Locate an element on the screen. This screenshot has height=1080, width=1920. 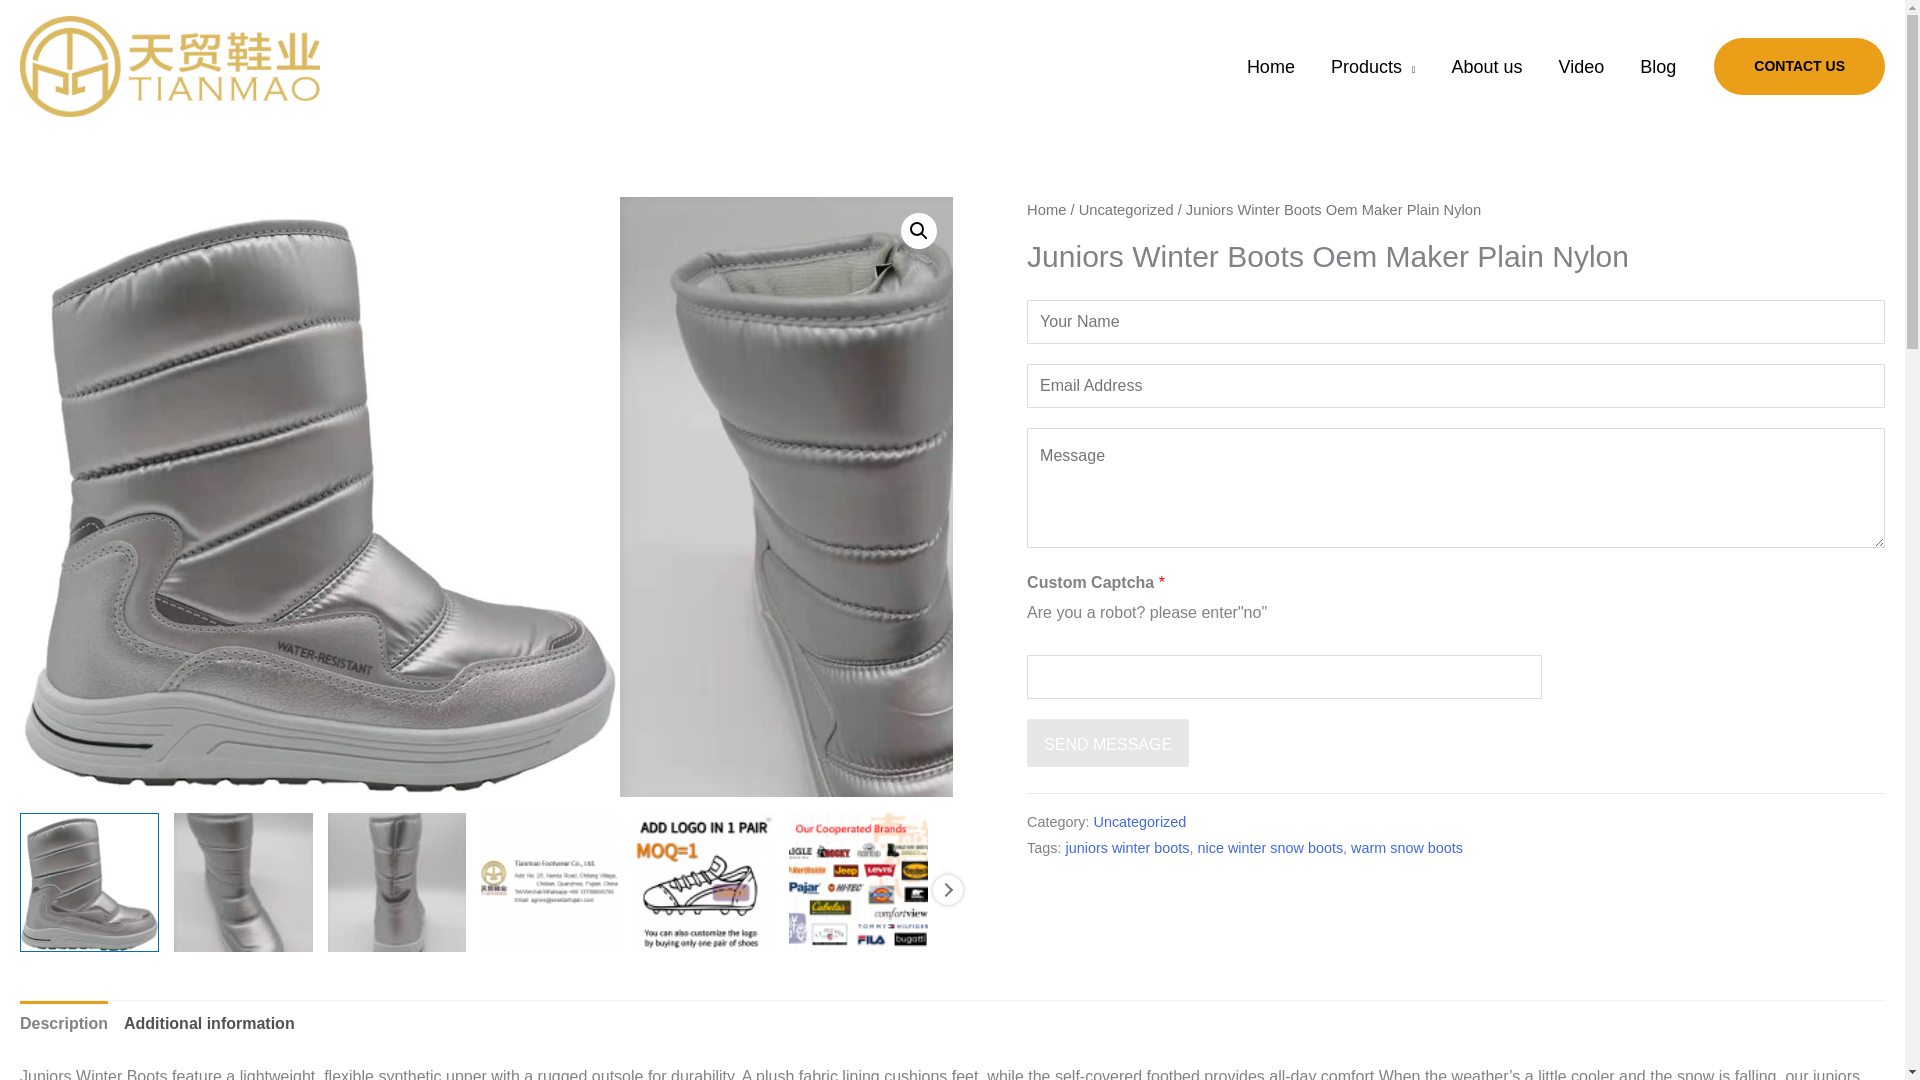
Video is located at coordinates (1582, 66).